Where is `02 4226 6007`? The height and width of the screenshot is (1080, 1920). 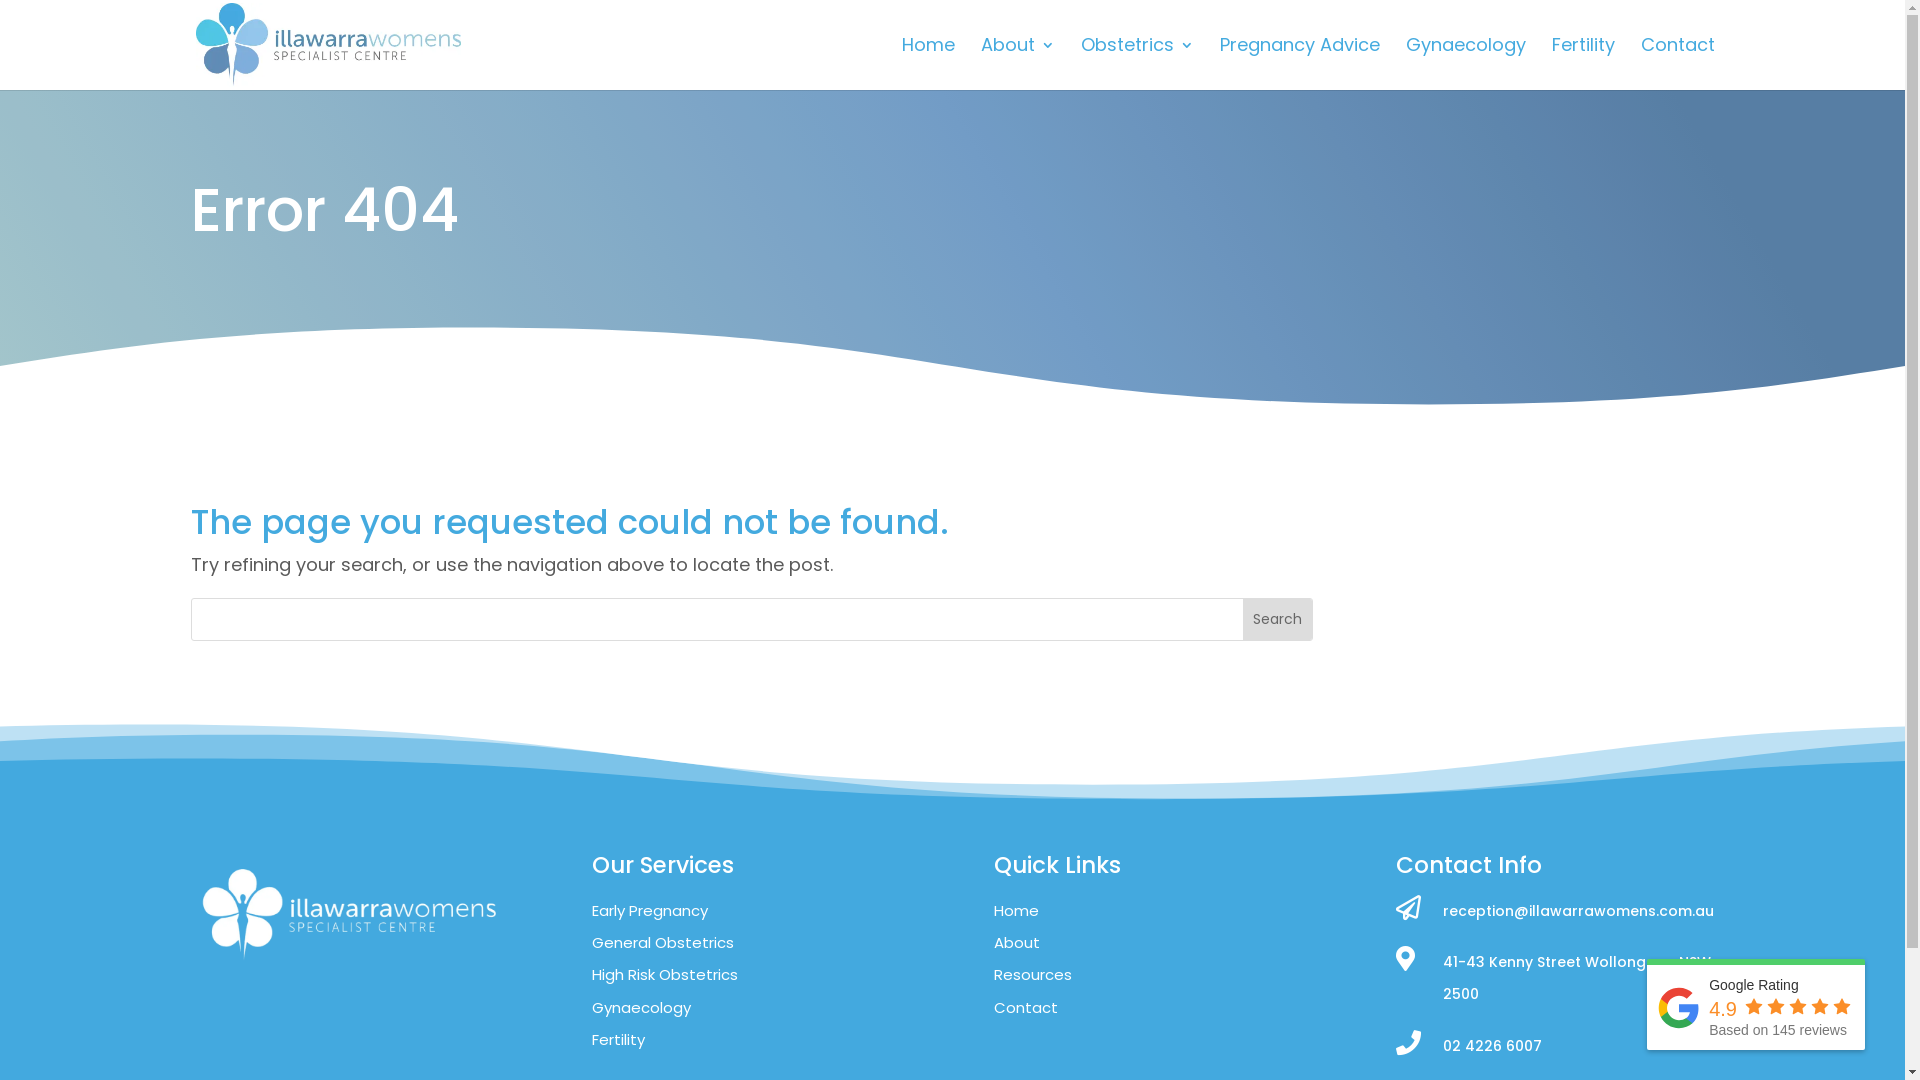
02 4226 6007 is located at coordinates (1492, 1046).